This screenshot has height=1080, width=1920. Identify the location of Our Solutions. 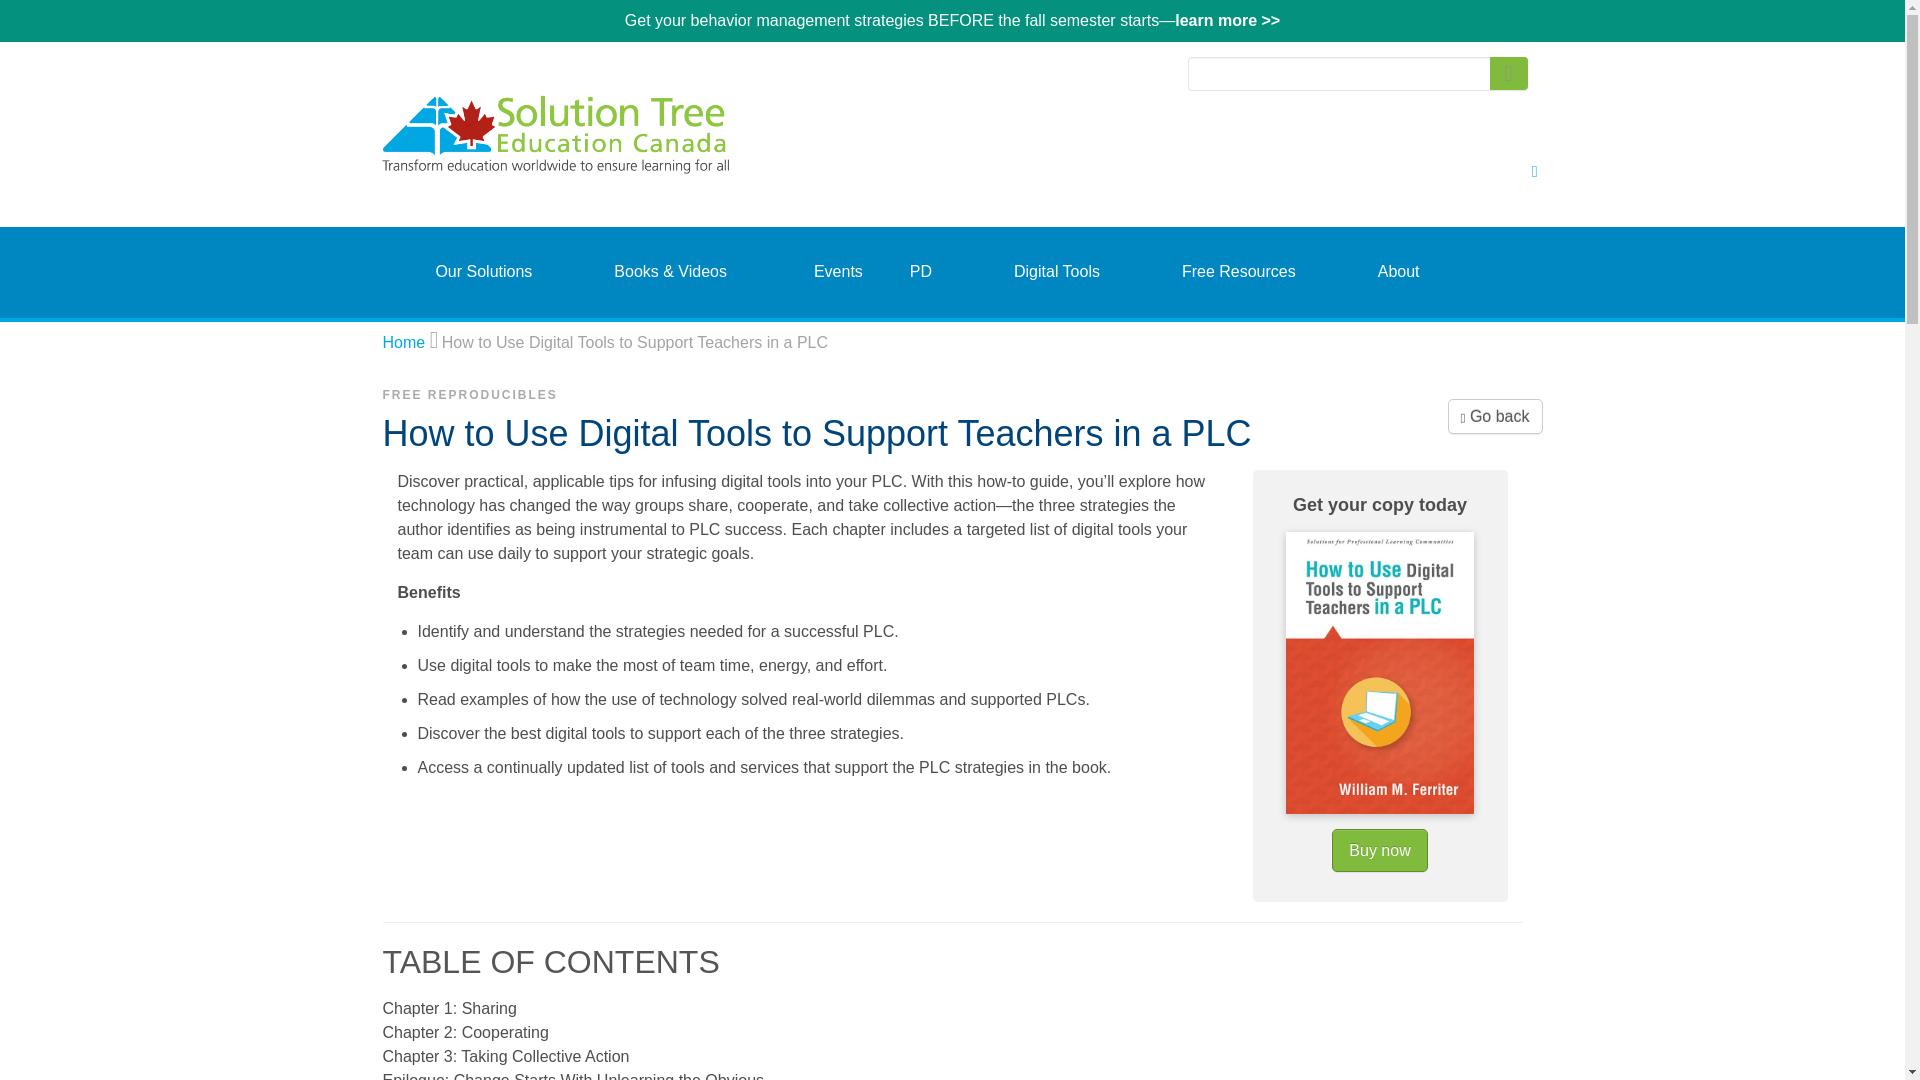
(483, 272).